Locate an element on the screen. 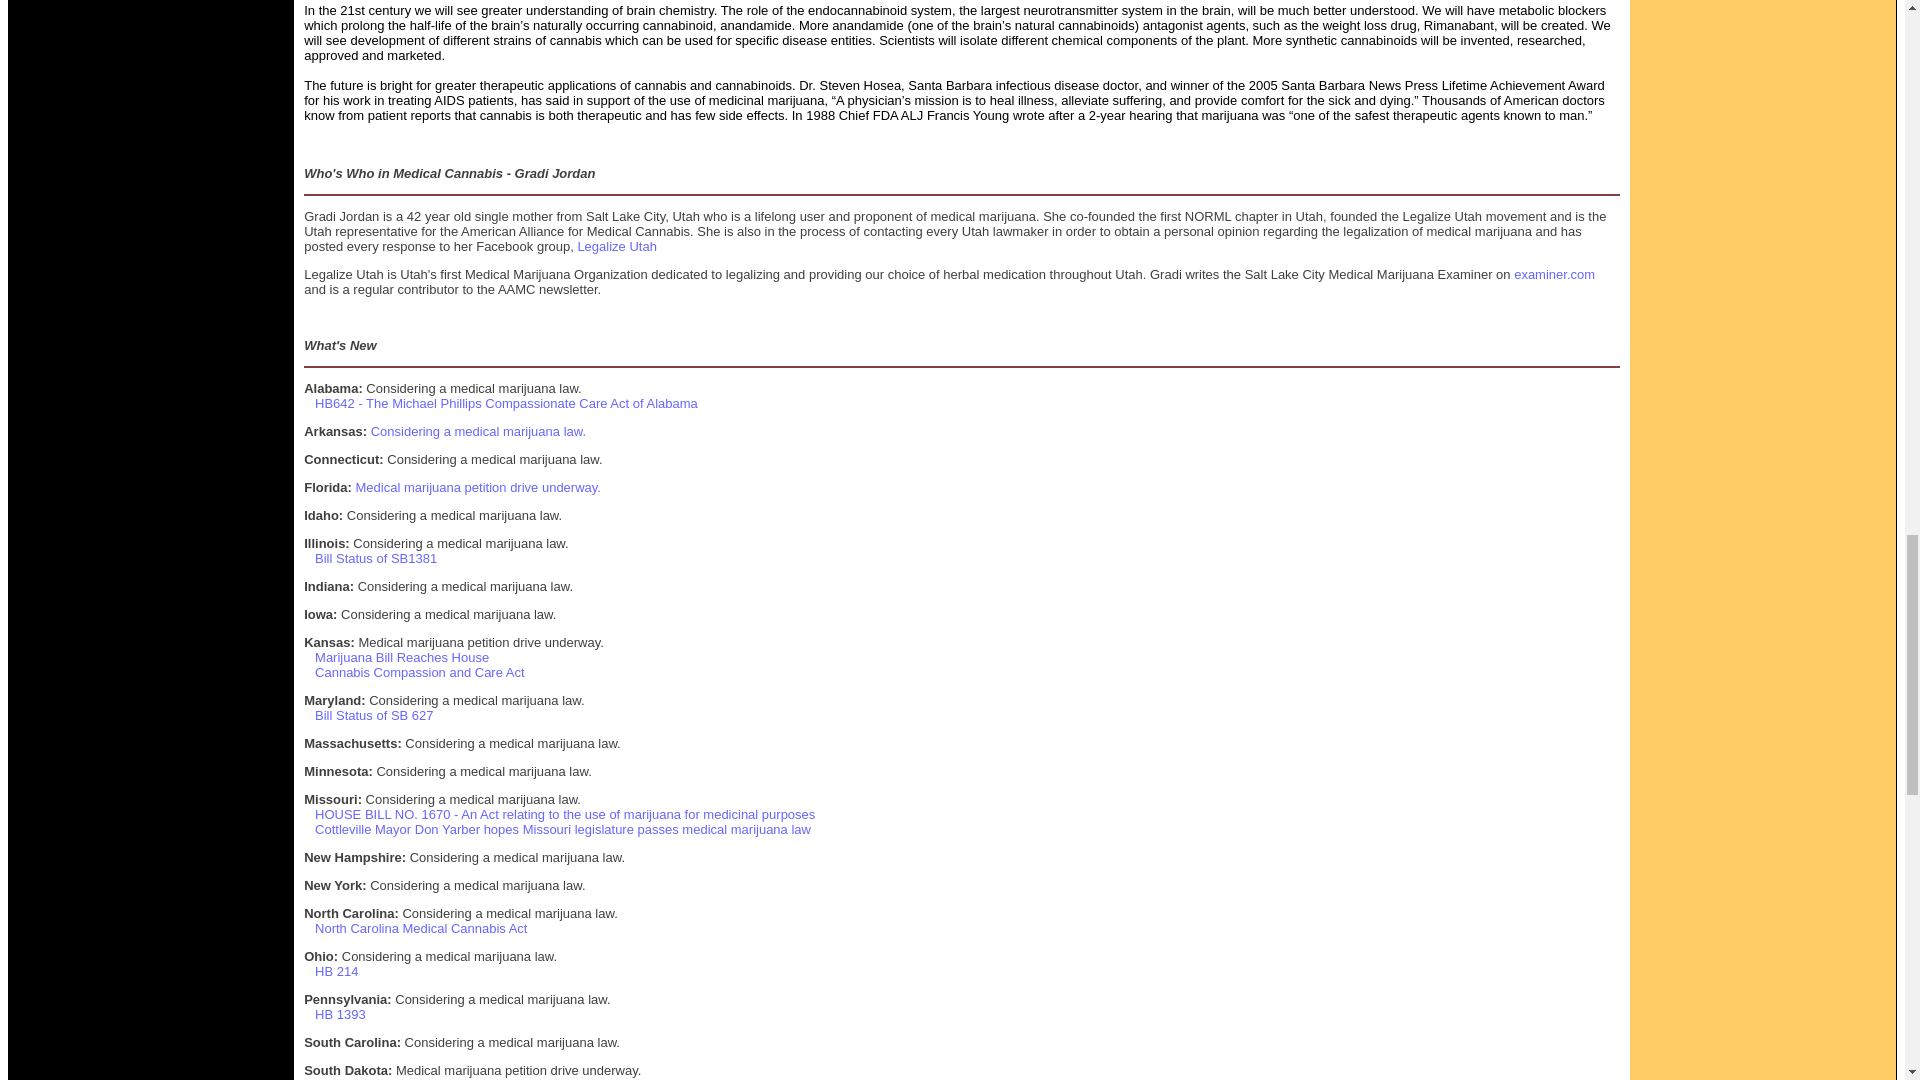 The image size is (1920, 1080). Bill Status of SB 627 is located at coordinates (374, 715).